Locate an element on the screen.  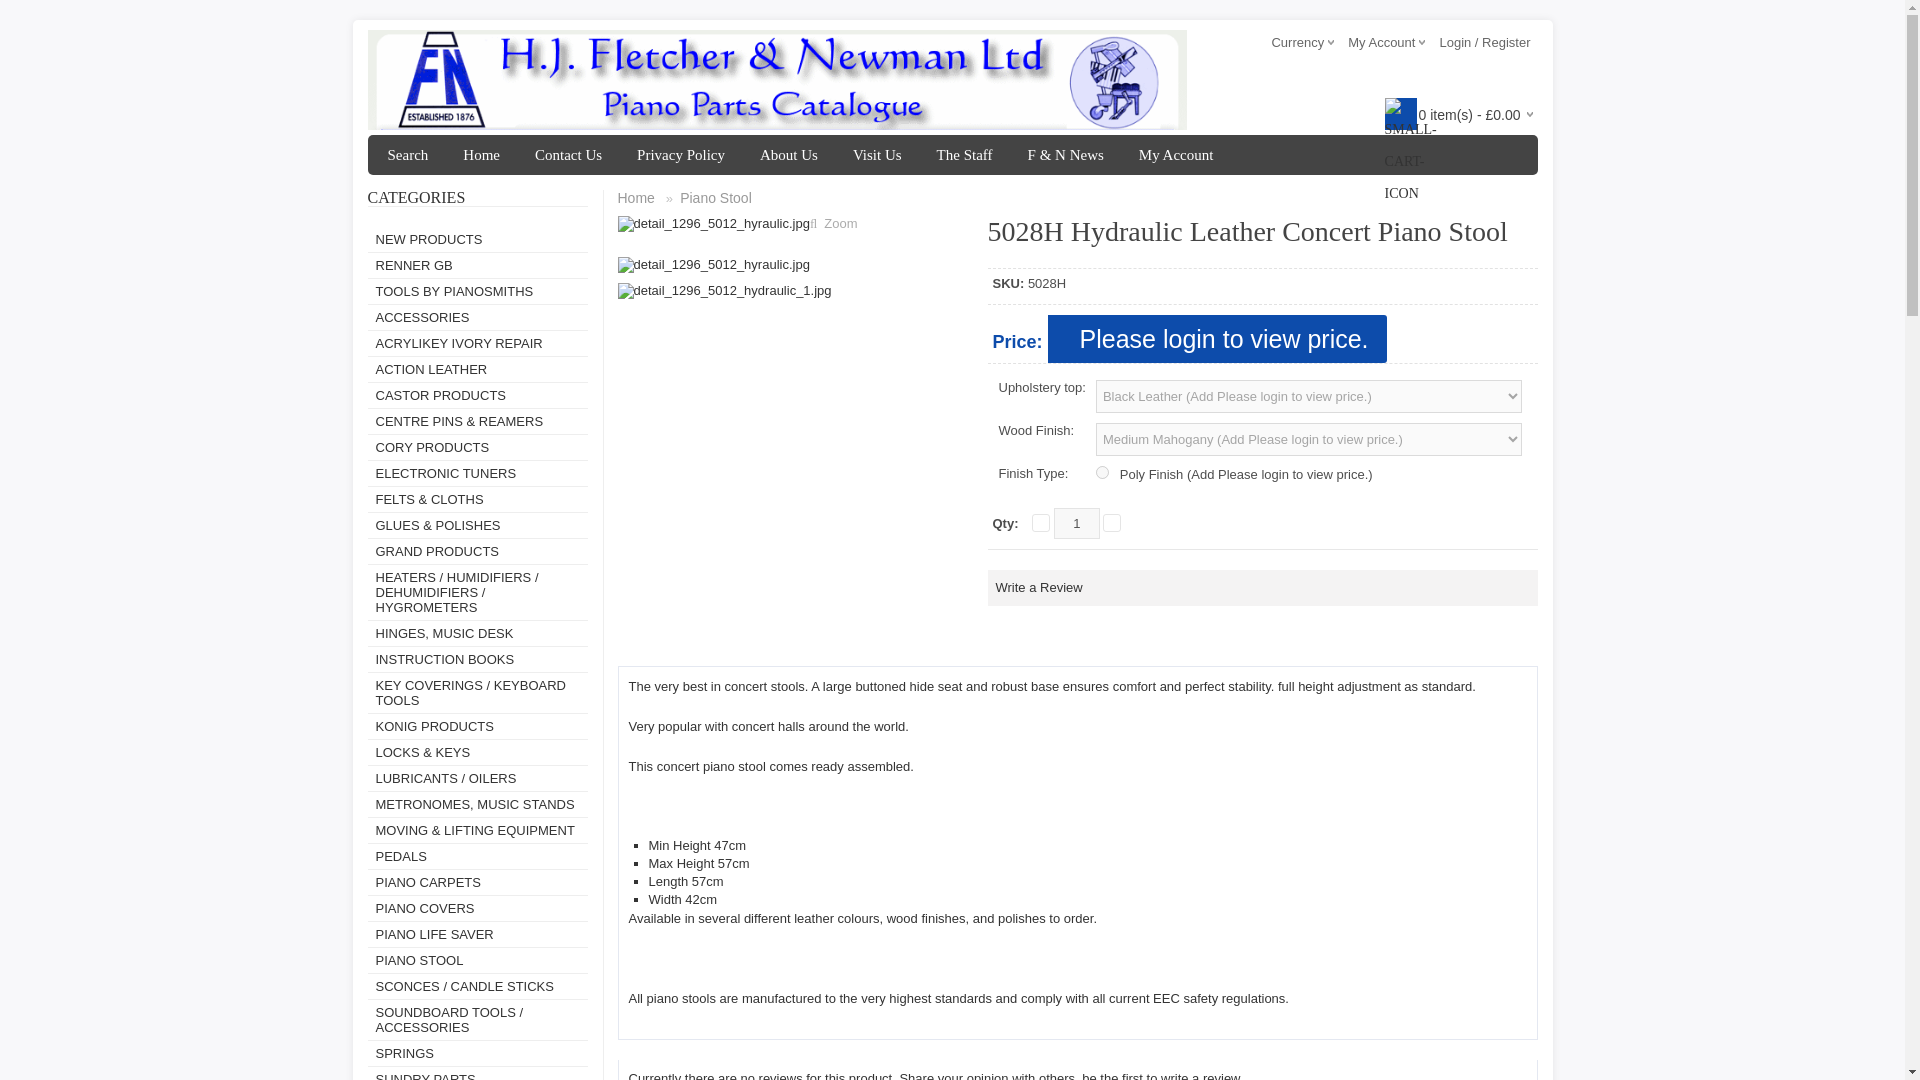
1160 is located at coordinates (1102, 472).